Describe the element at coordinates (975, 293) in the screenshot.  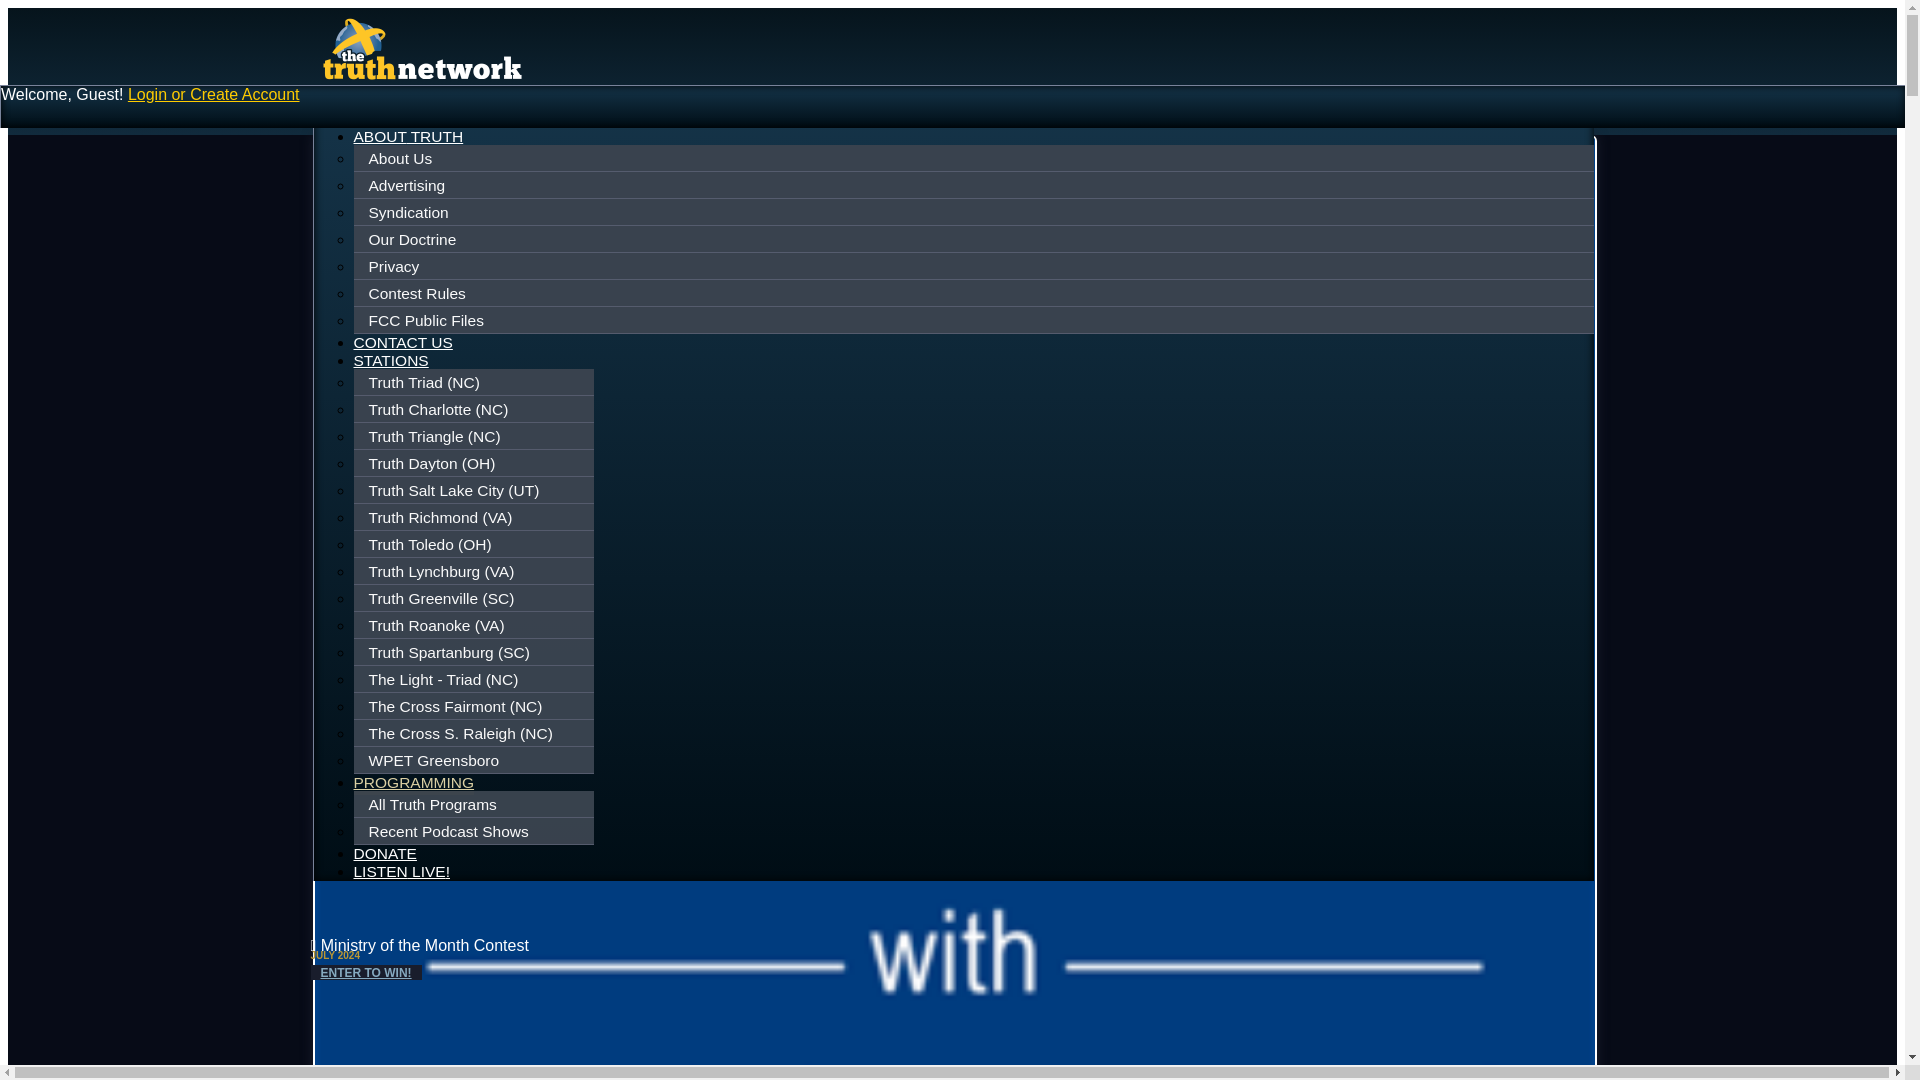
I see `Contest Rules` at that location.